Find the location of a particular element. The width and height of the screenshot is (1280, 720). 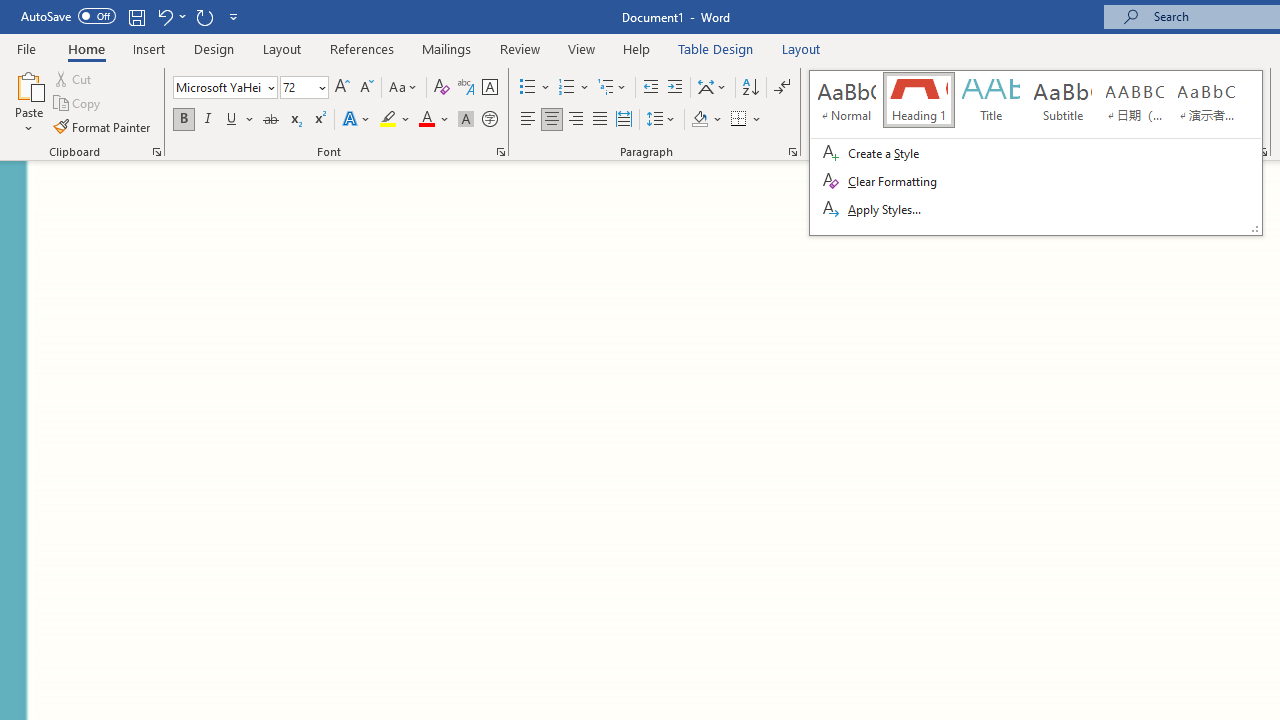

Change Case is located at coordinates (404, 88).